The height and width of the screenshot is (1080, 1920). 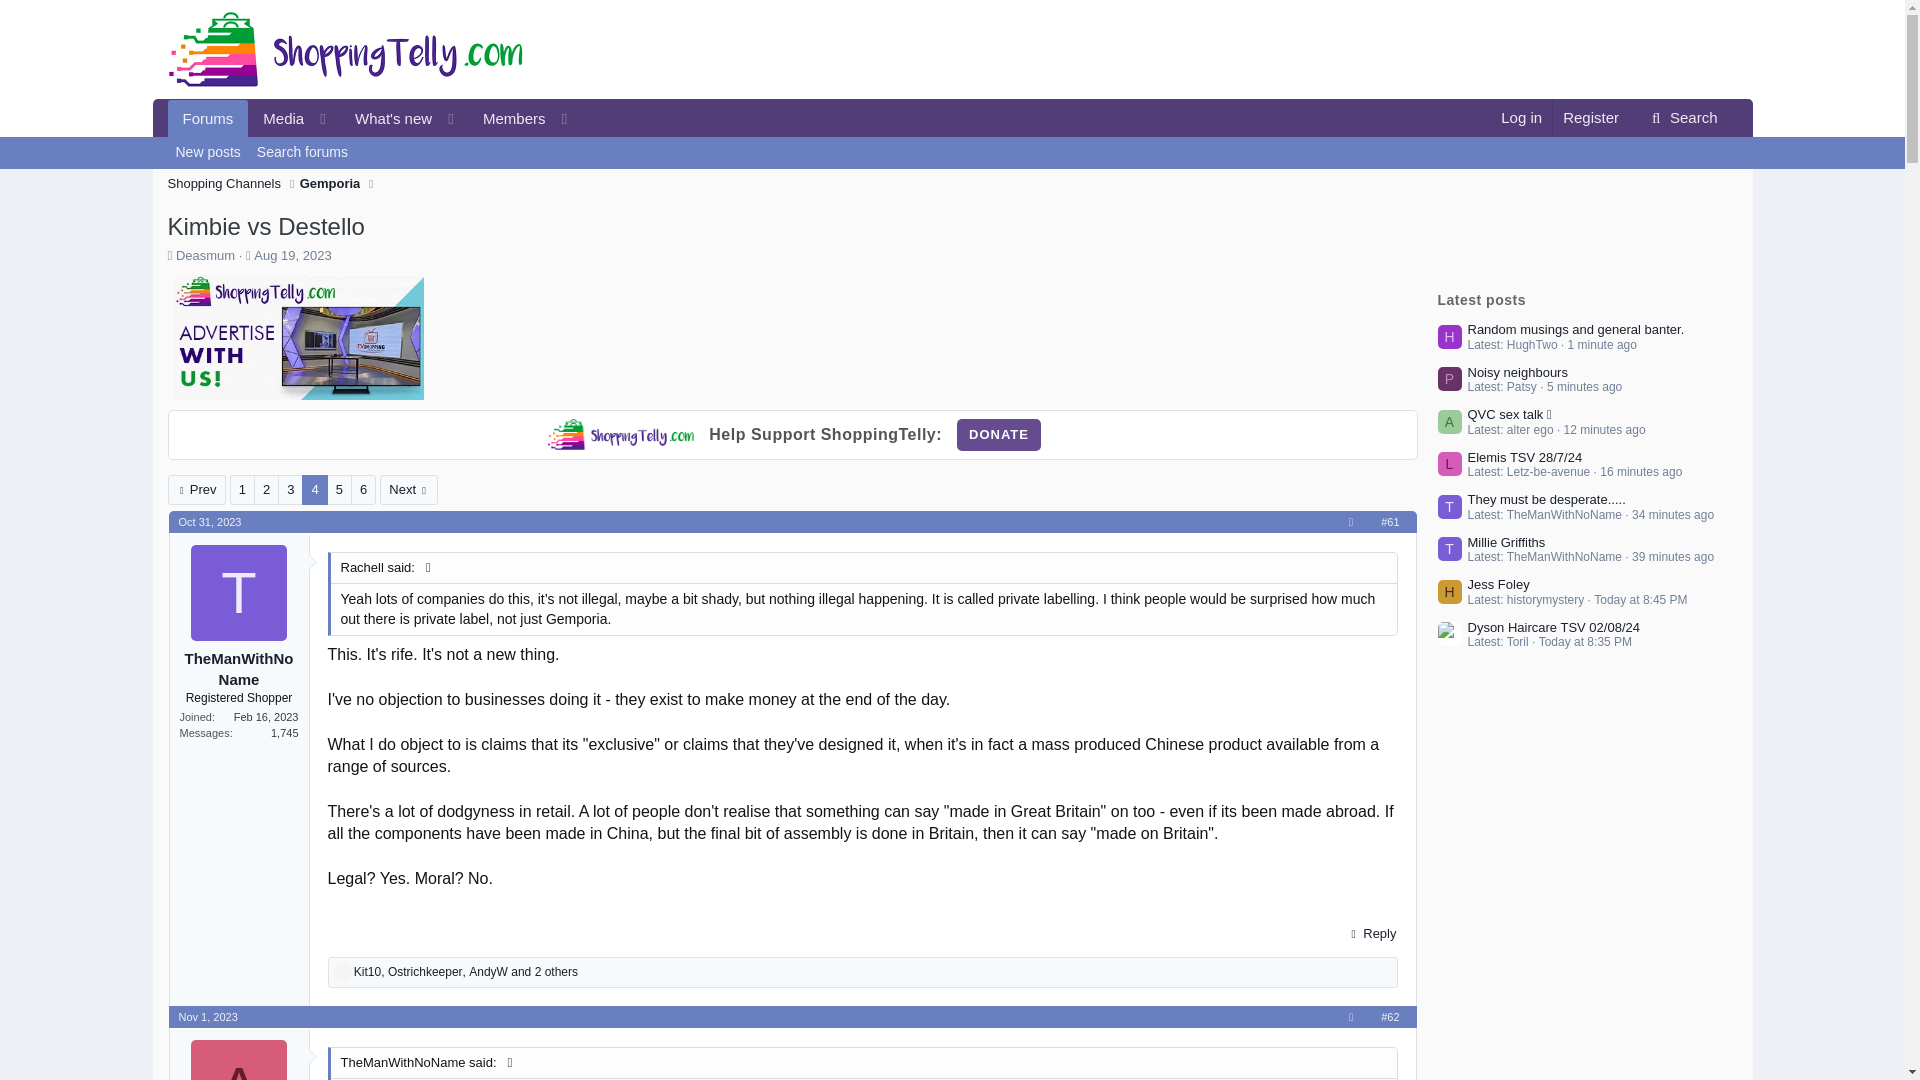 I want to click on PayPal - The safer, easier way to pay online!, so click(x=1682, y=118).